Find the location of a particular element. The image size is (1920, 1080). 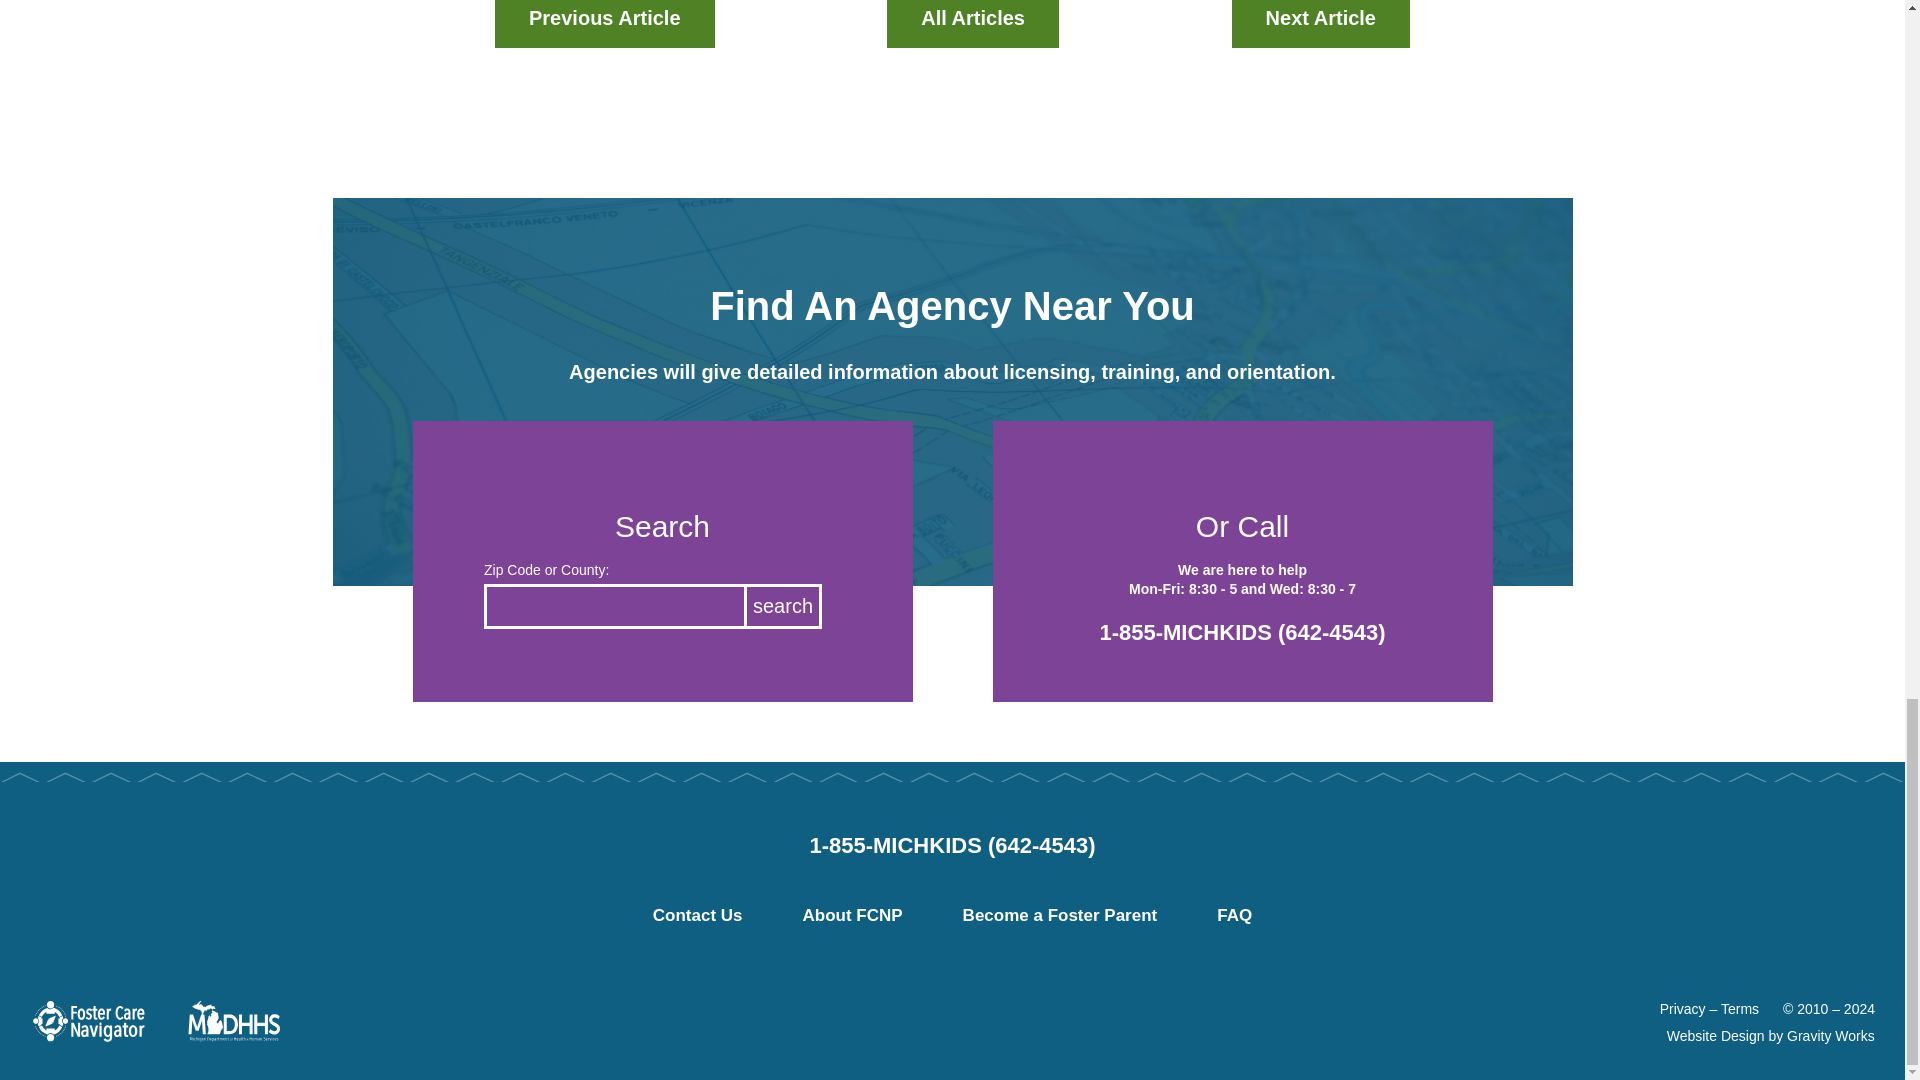

Next Article is located at coordinates (1320, 24).